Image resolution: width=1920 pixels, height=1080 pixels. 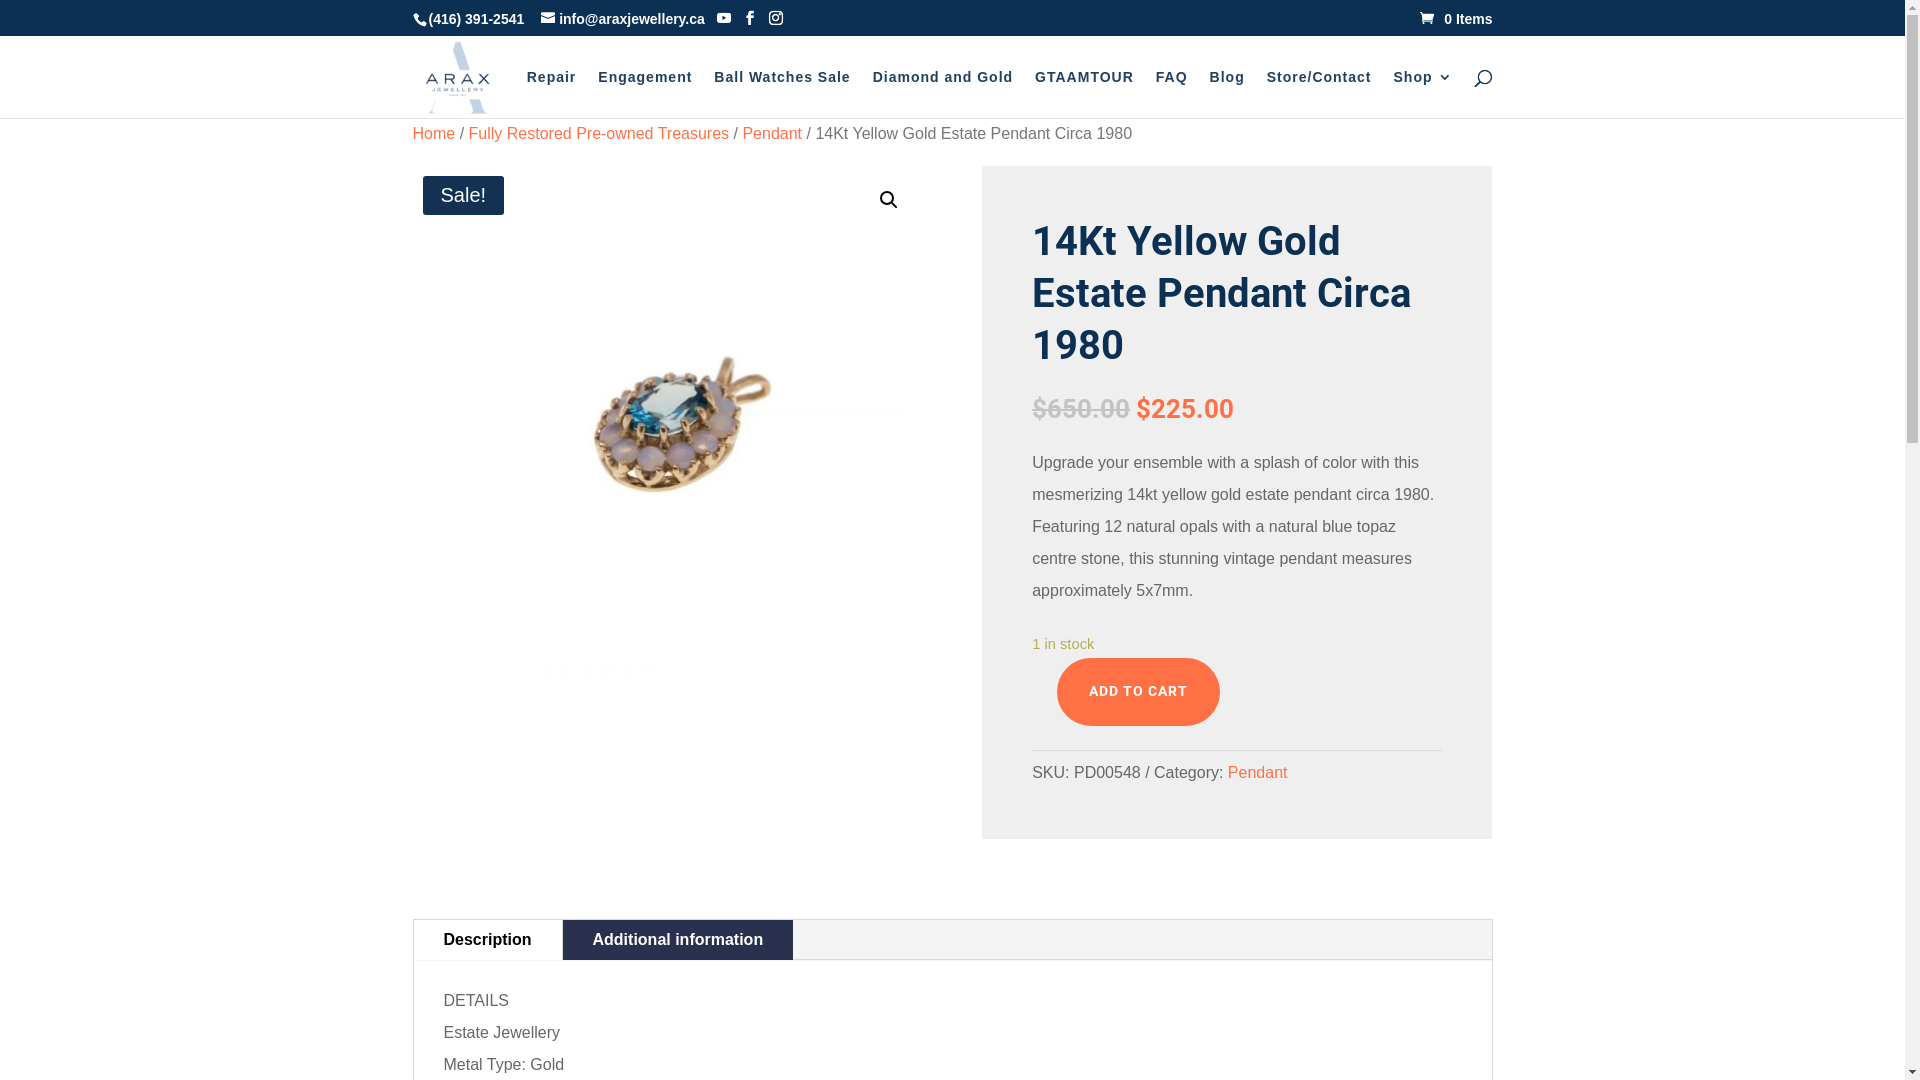 What do you see at coordinates (645, 94) in the screenshot?
I see `Engagement` at bounding box center [645, 94].